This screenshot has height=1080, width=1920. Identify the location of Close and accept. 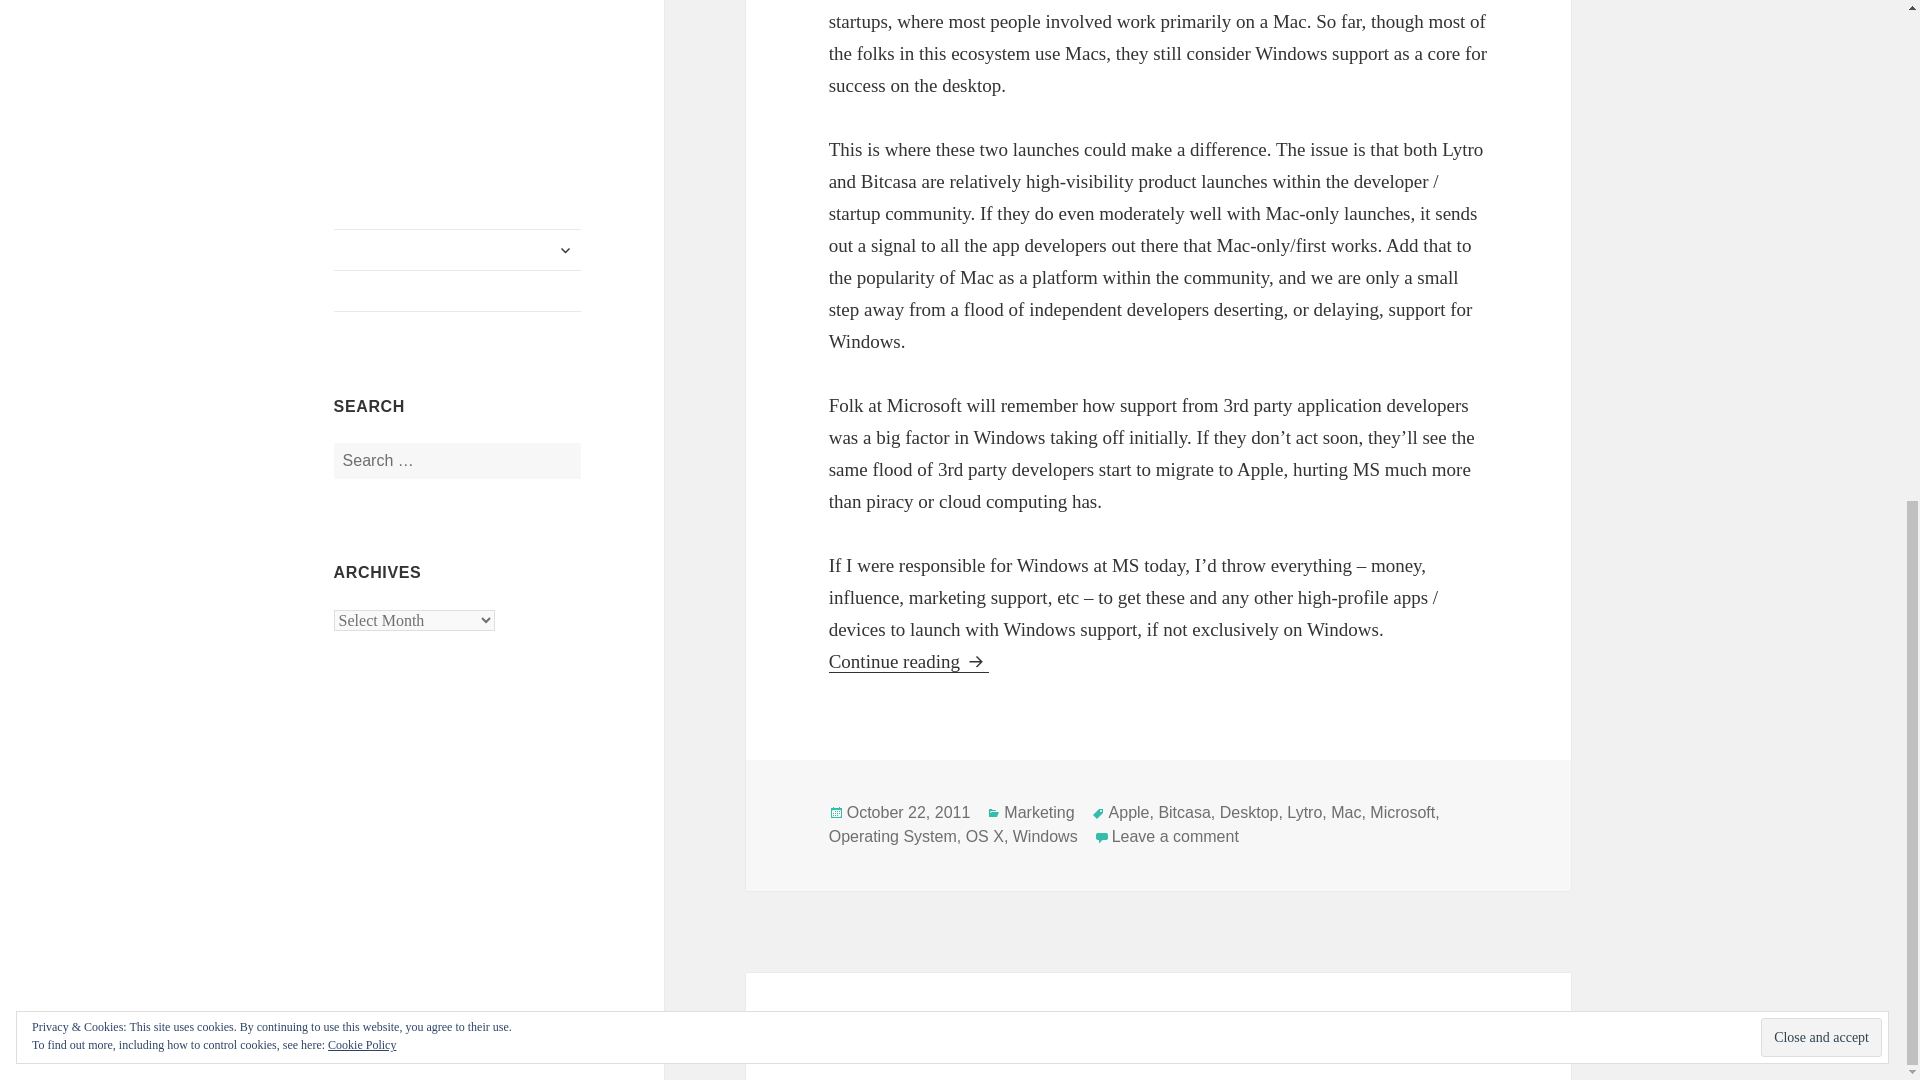
(908, 660).